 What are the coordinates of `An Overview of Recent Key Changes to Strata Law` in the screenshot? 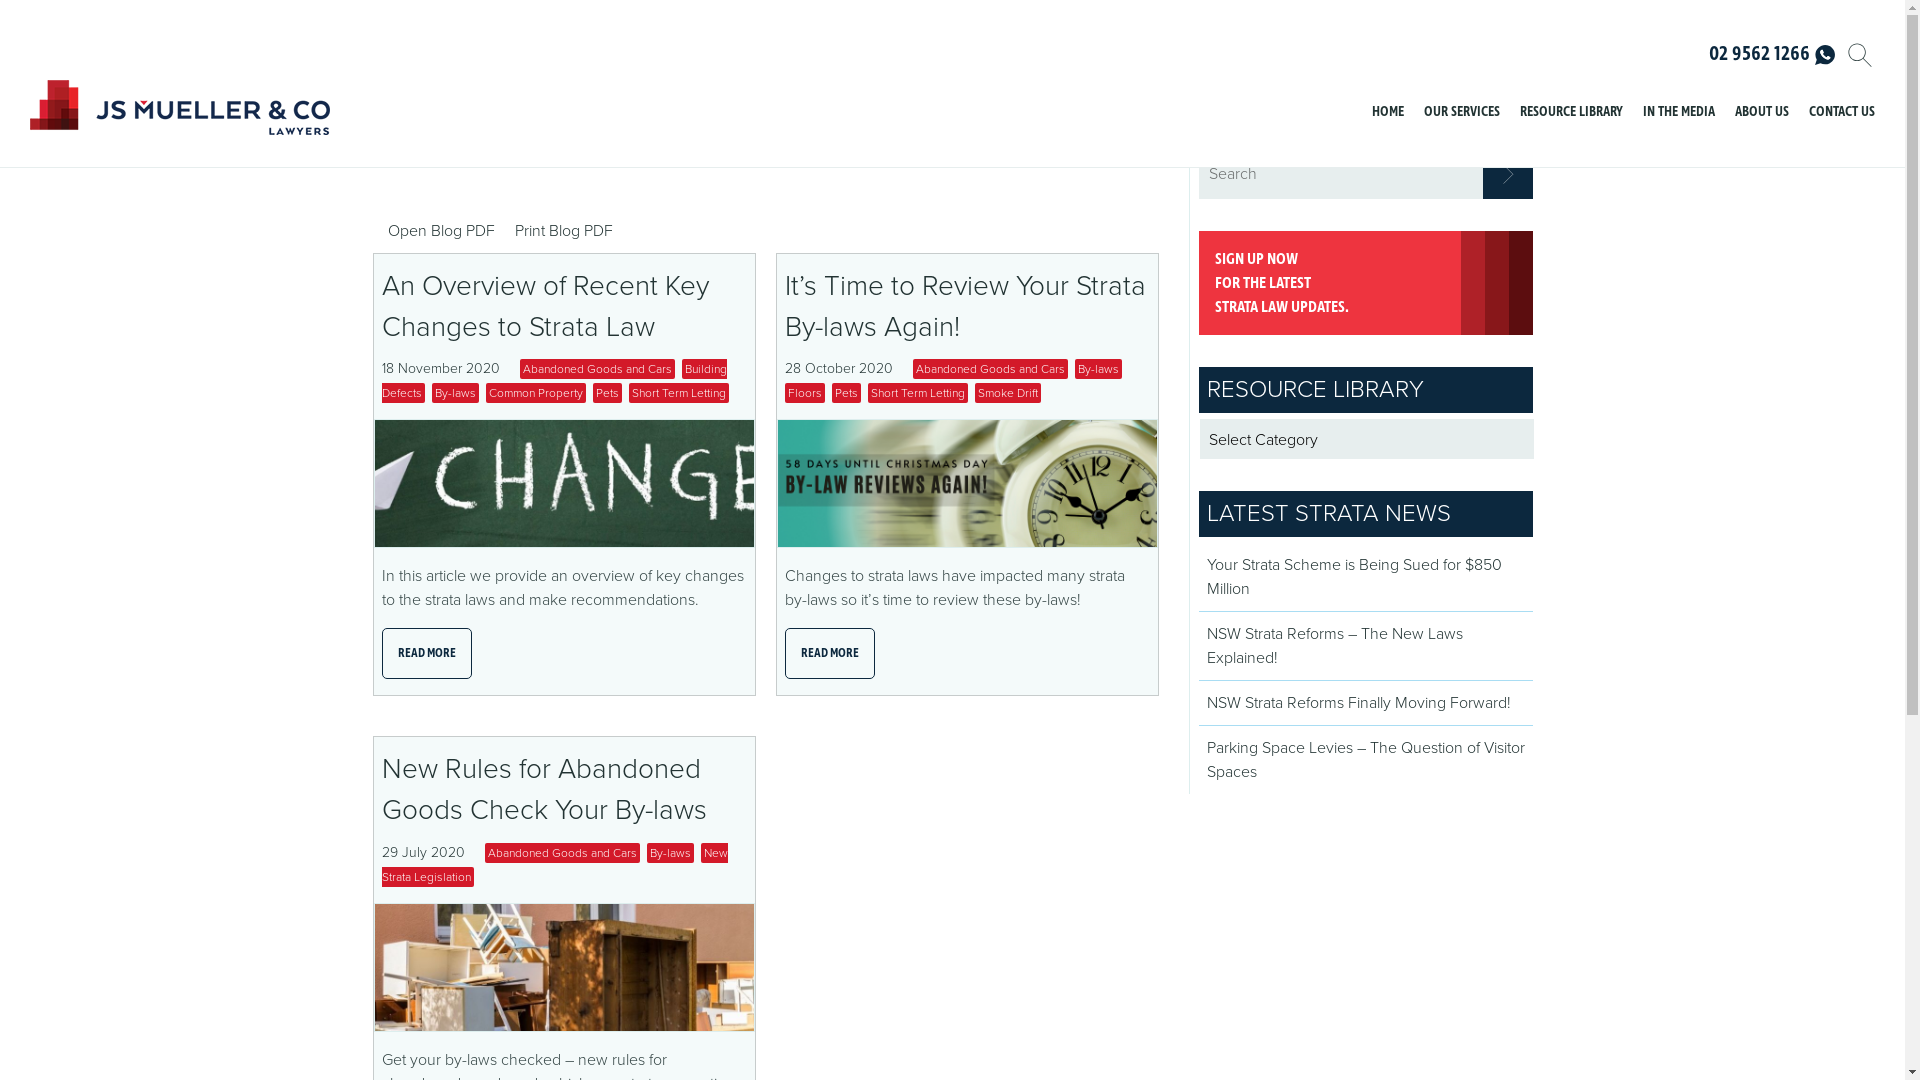 It's located at (546, 306).